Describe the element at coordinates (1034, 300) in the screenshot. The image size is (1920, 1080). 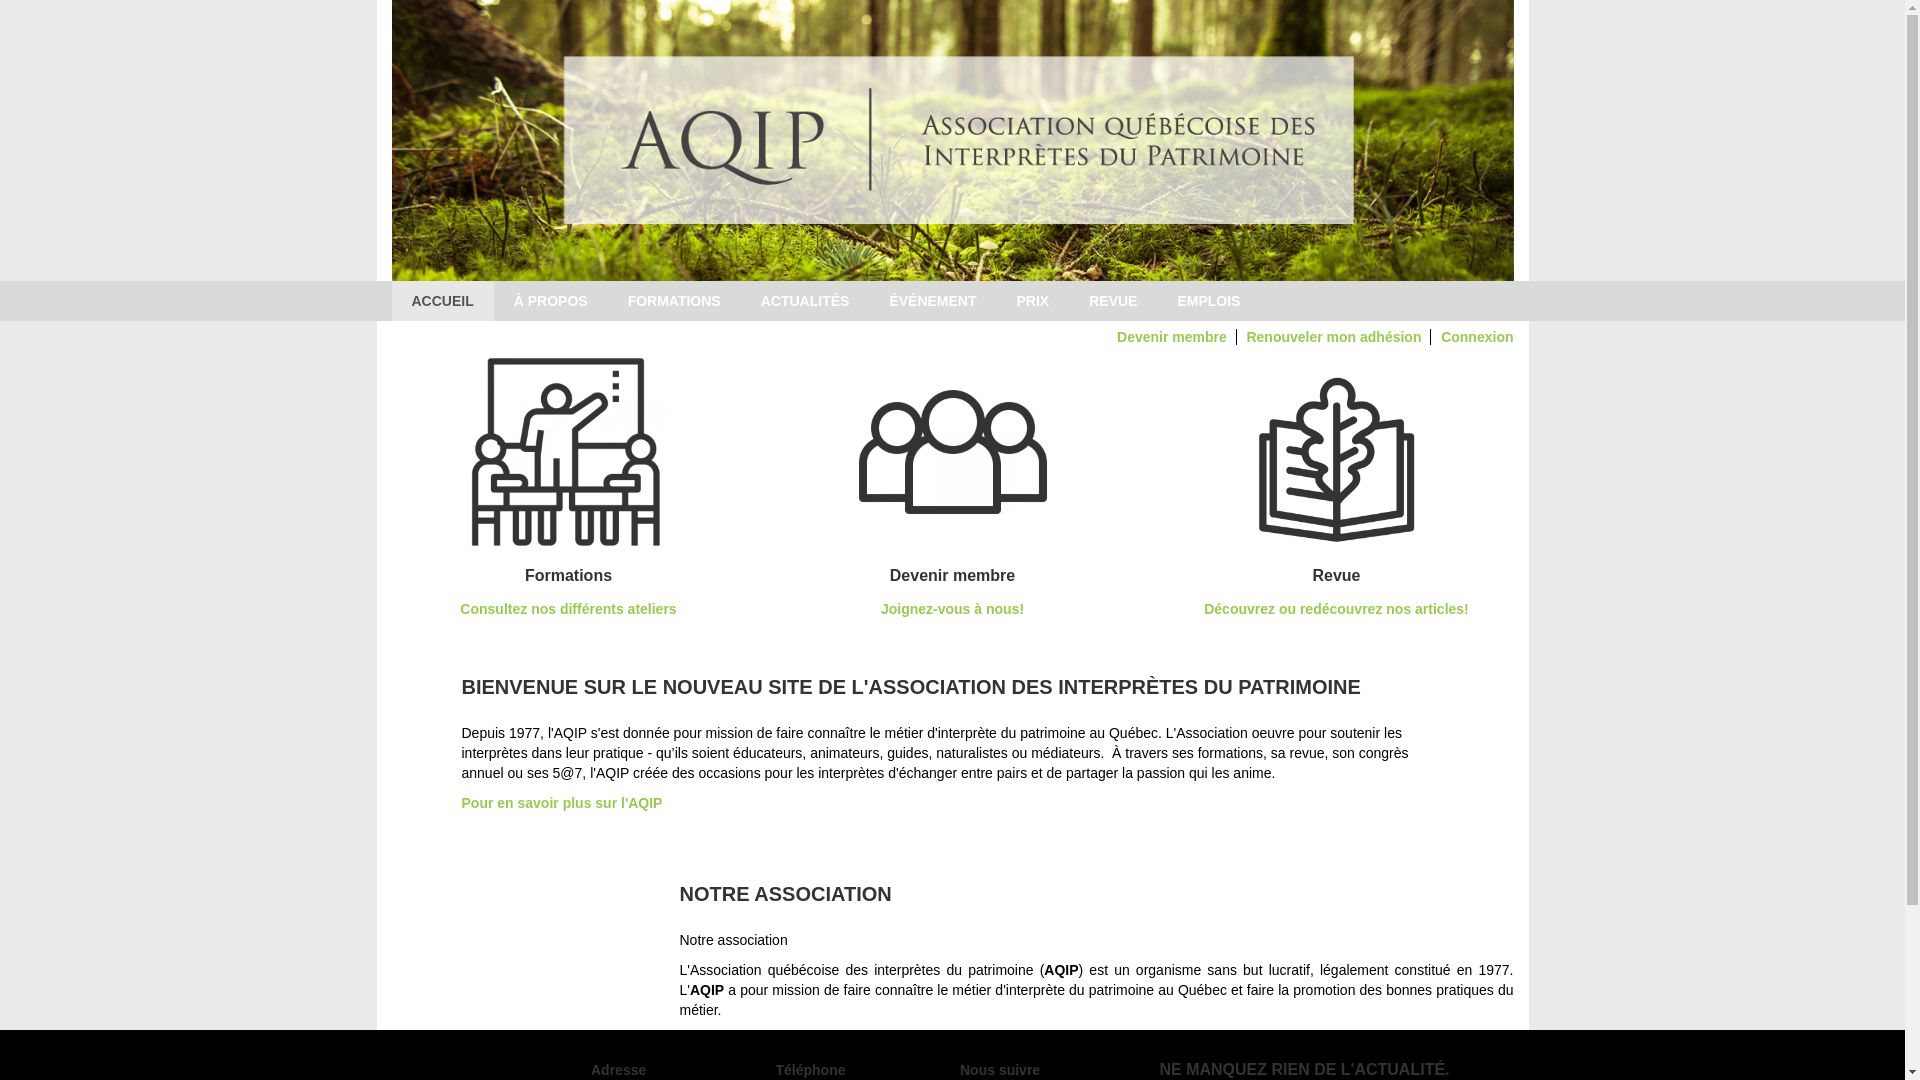
I see `PRIX` at that location.